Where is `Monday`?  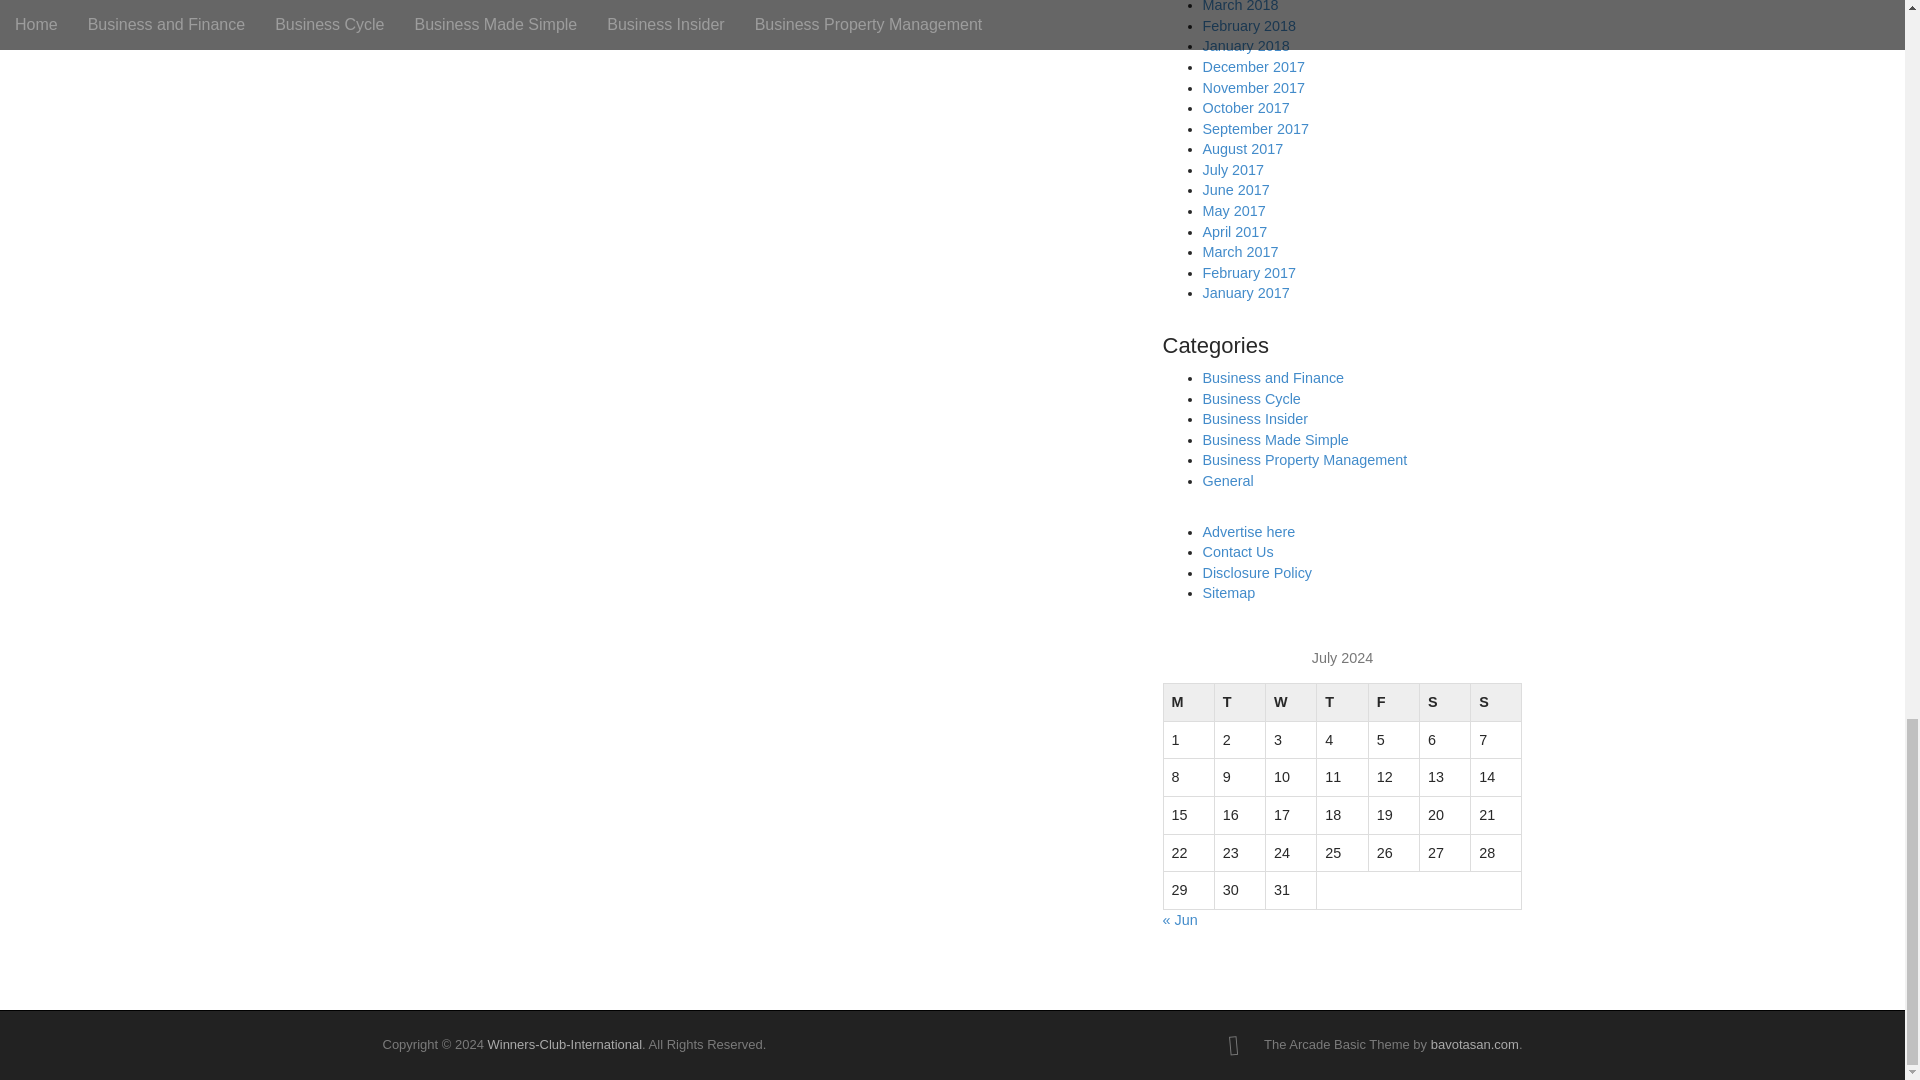
Monday is located at coordinates (1188, 702).